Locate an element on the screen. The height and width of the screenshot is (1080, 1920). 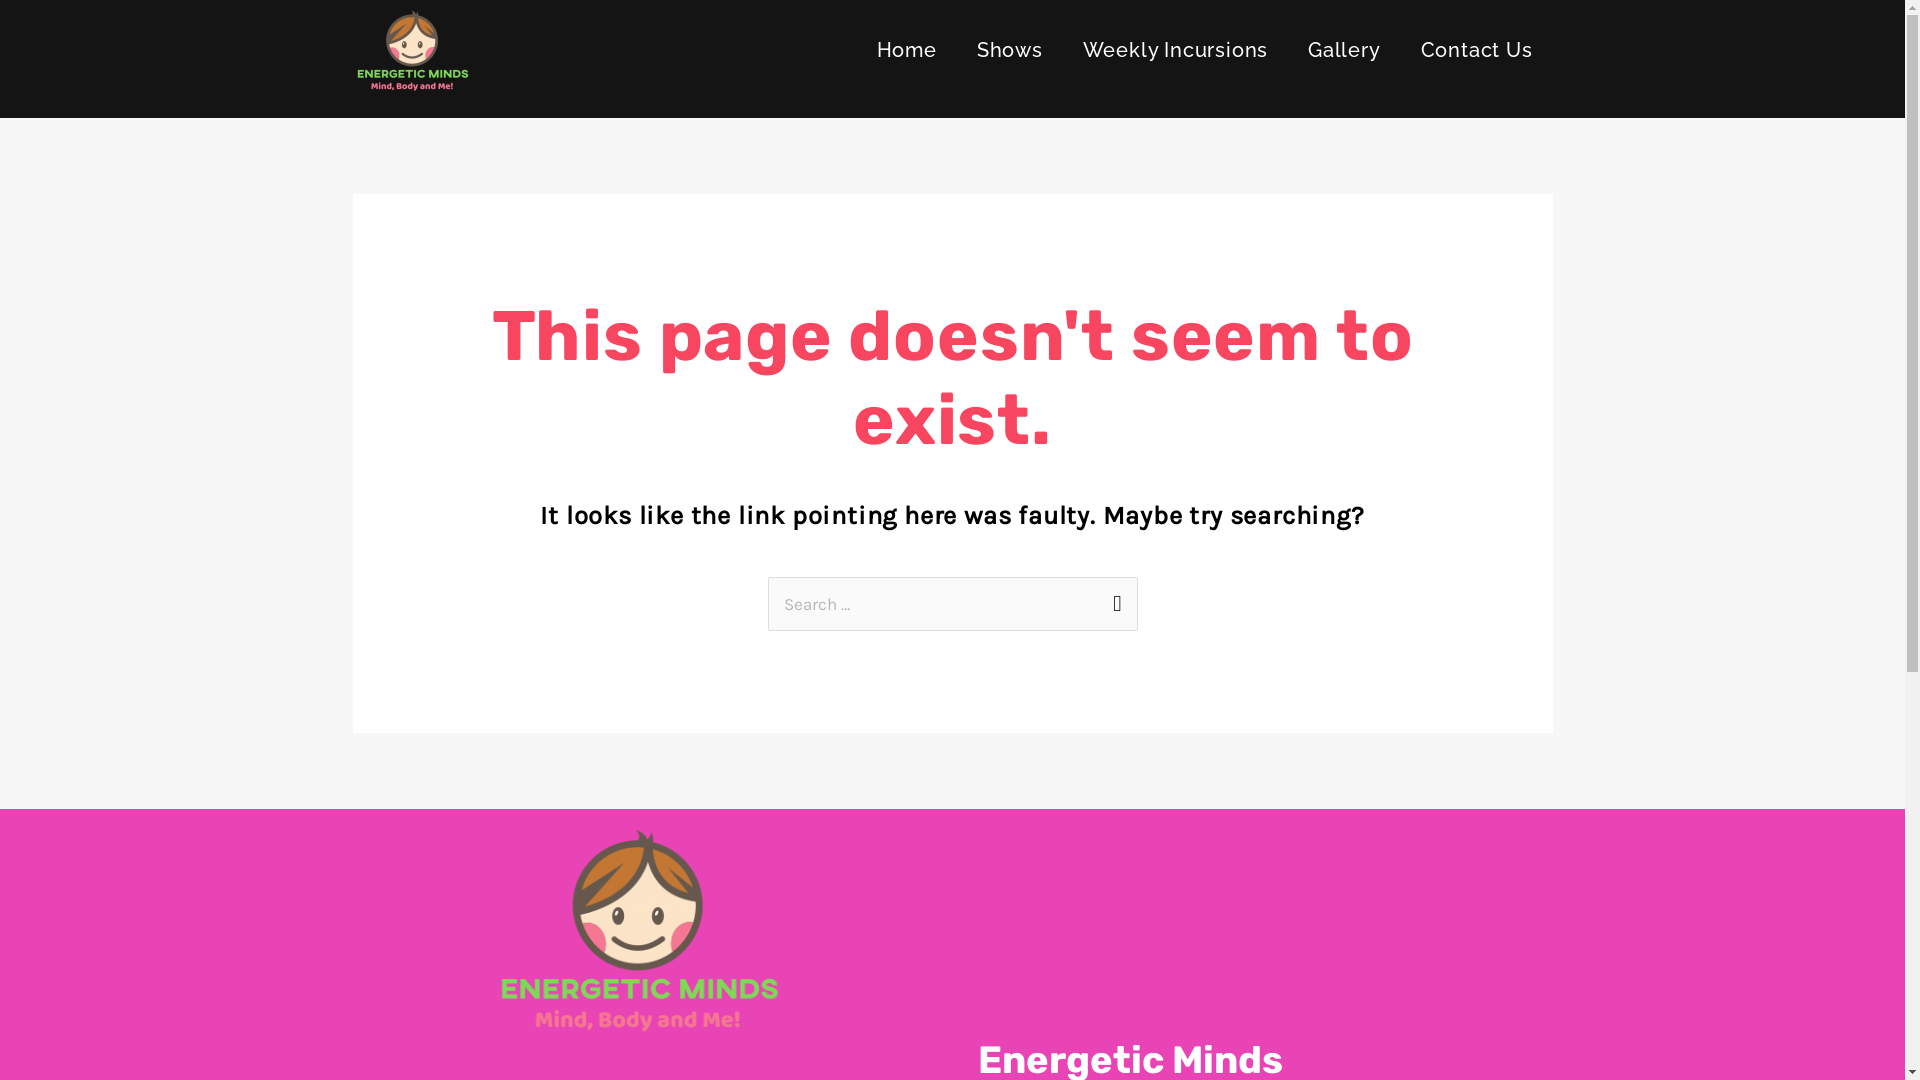
Weekly Incursions is located at coordinates (1176, 50).